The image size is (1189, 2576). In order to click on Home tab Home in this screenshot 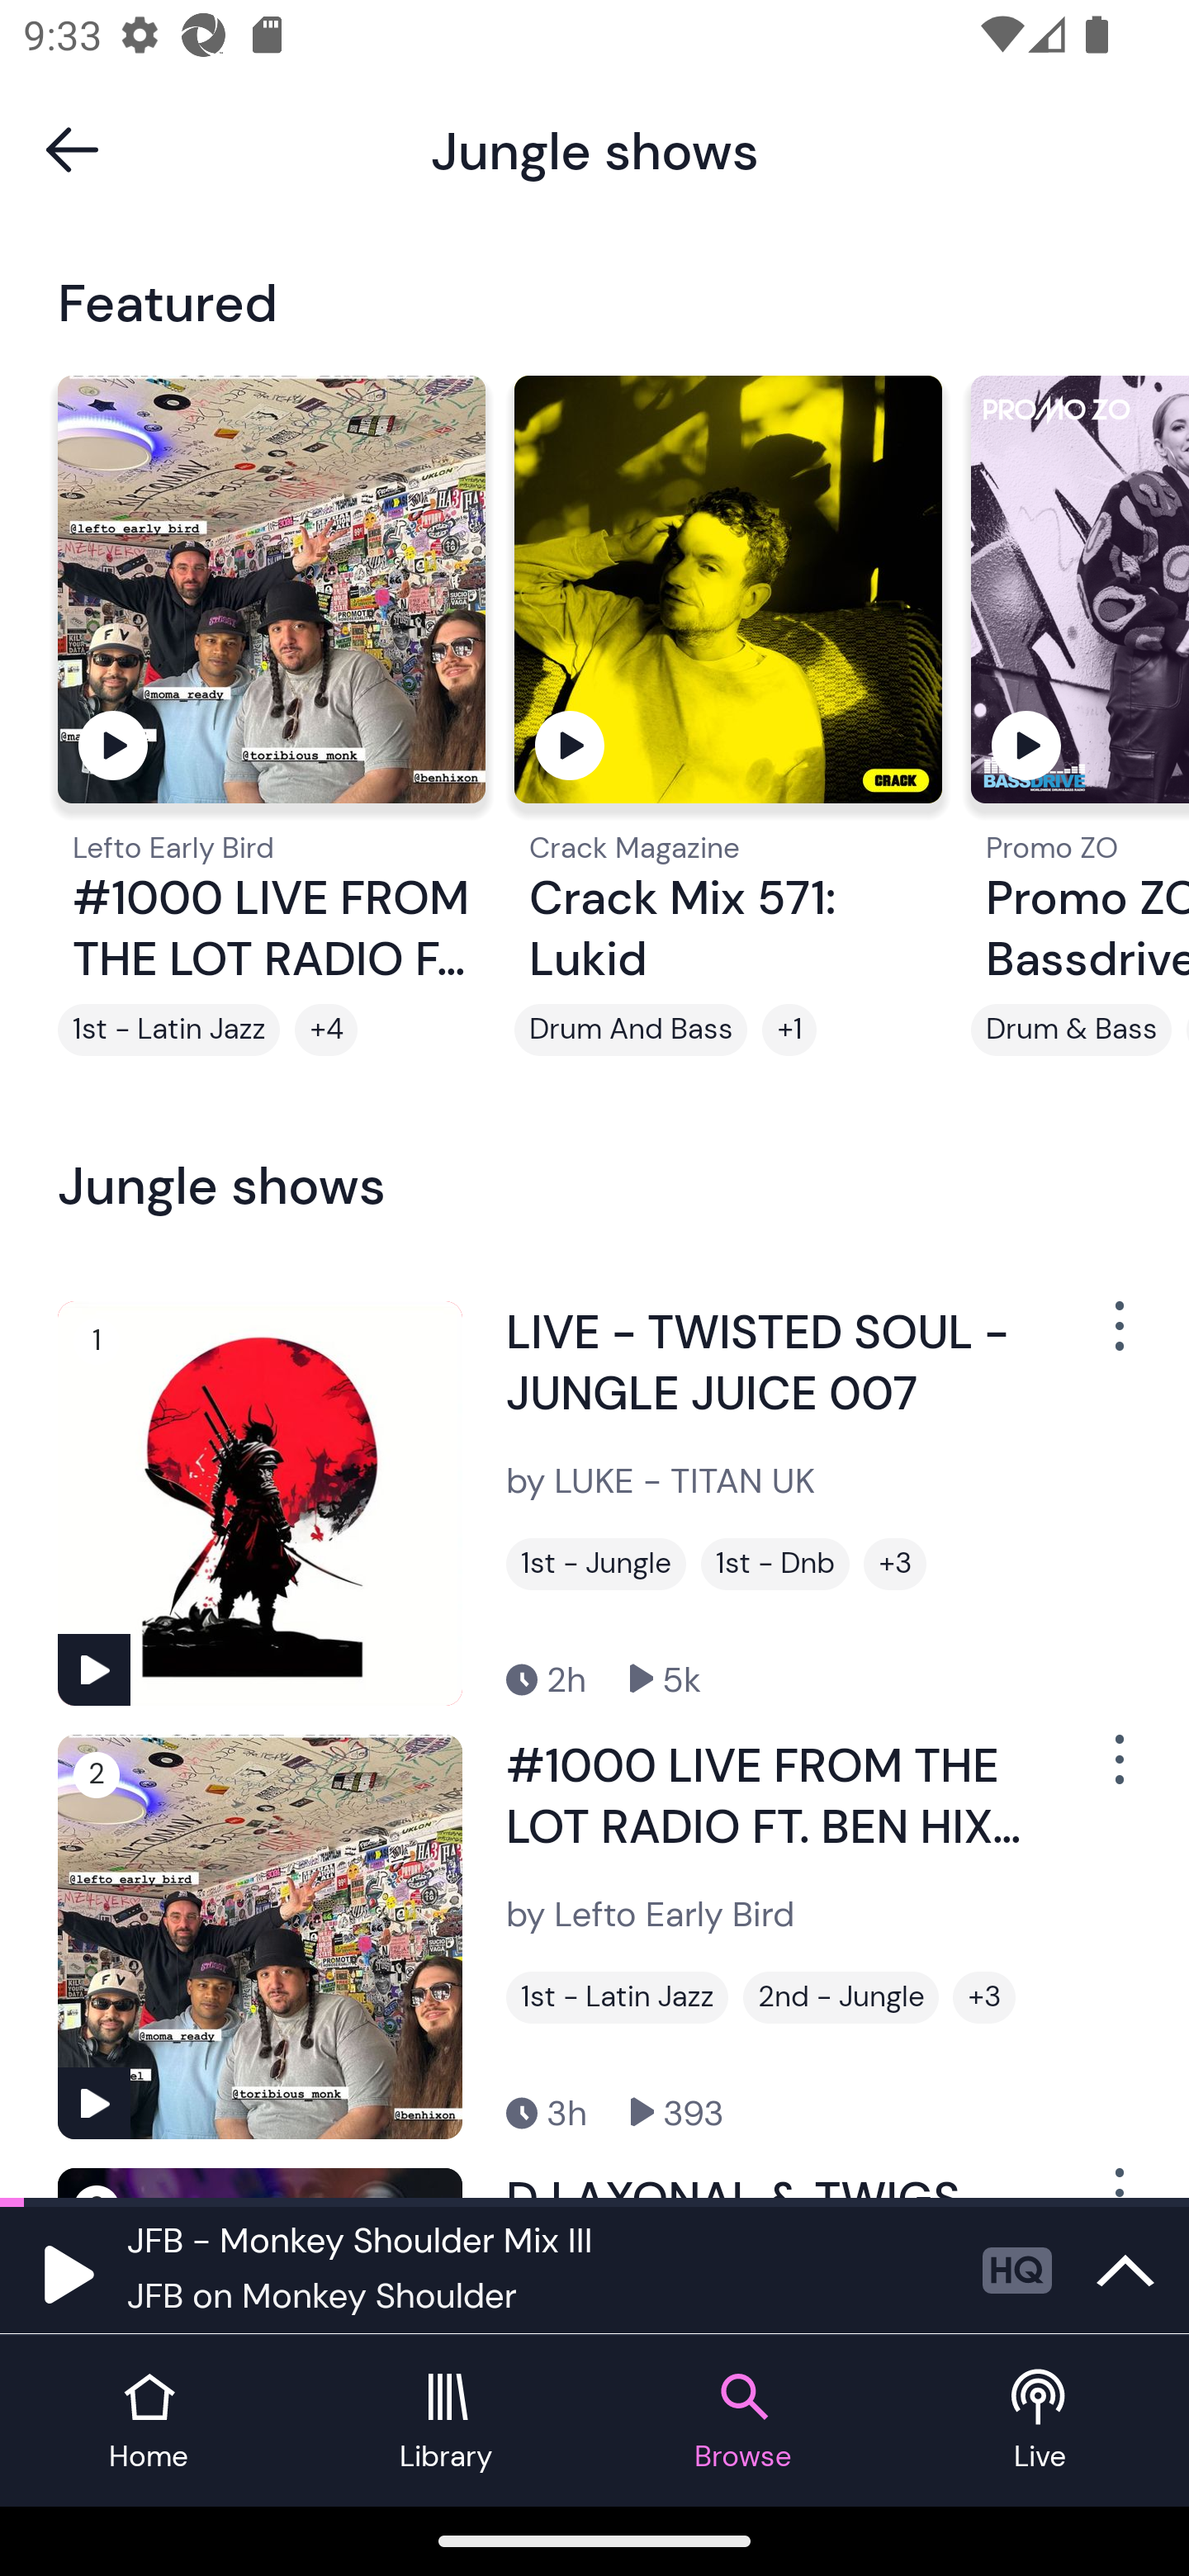, I will do `click(149, 2421)`.